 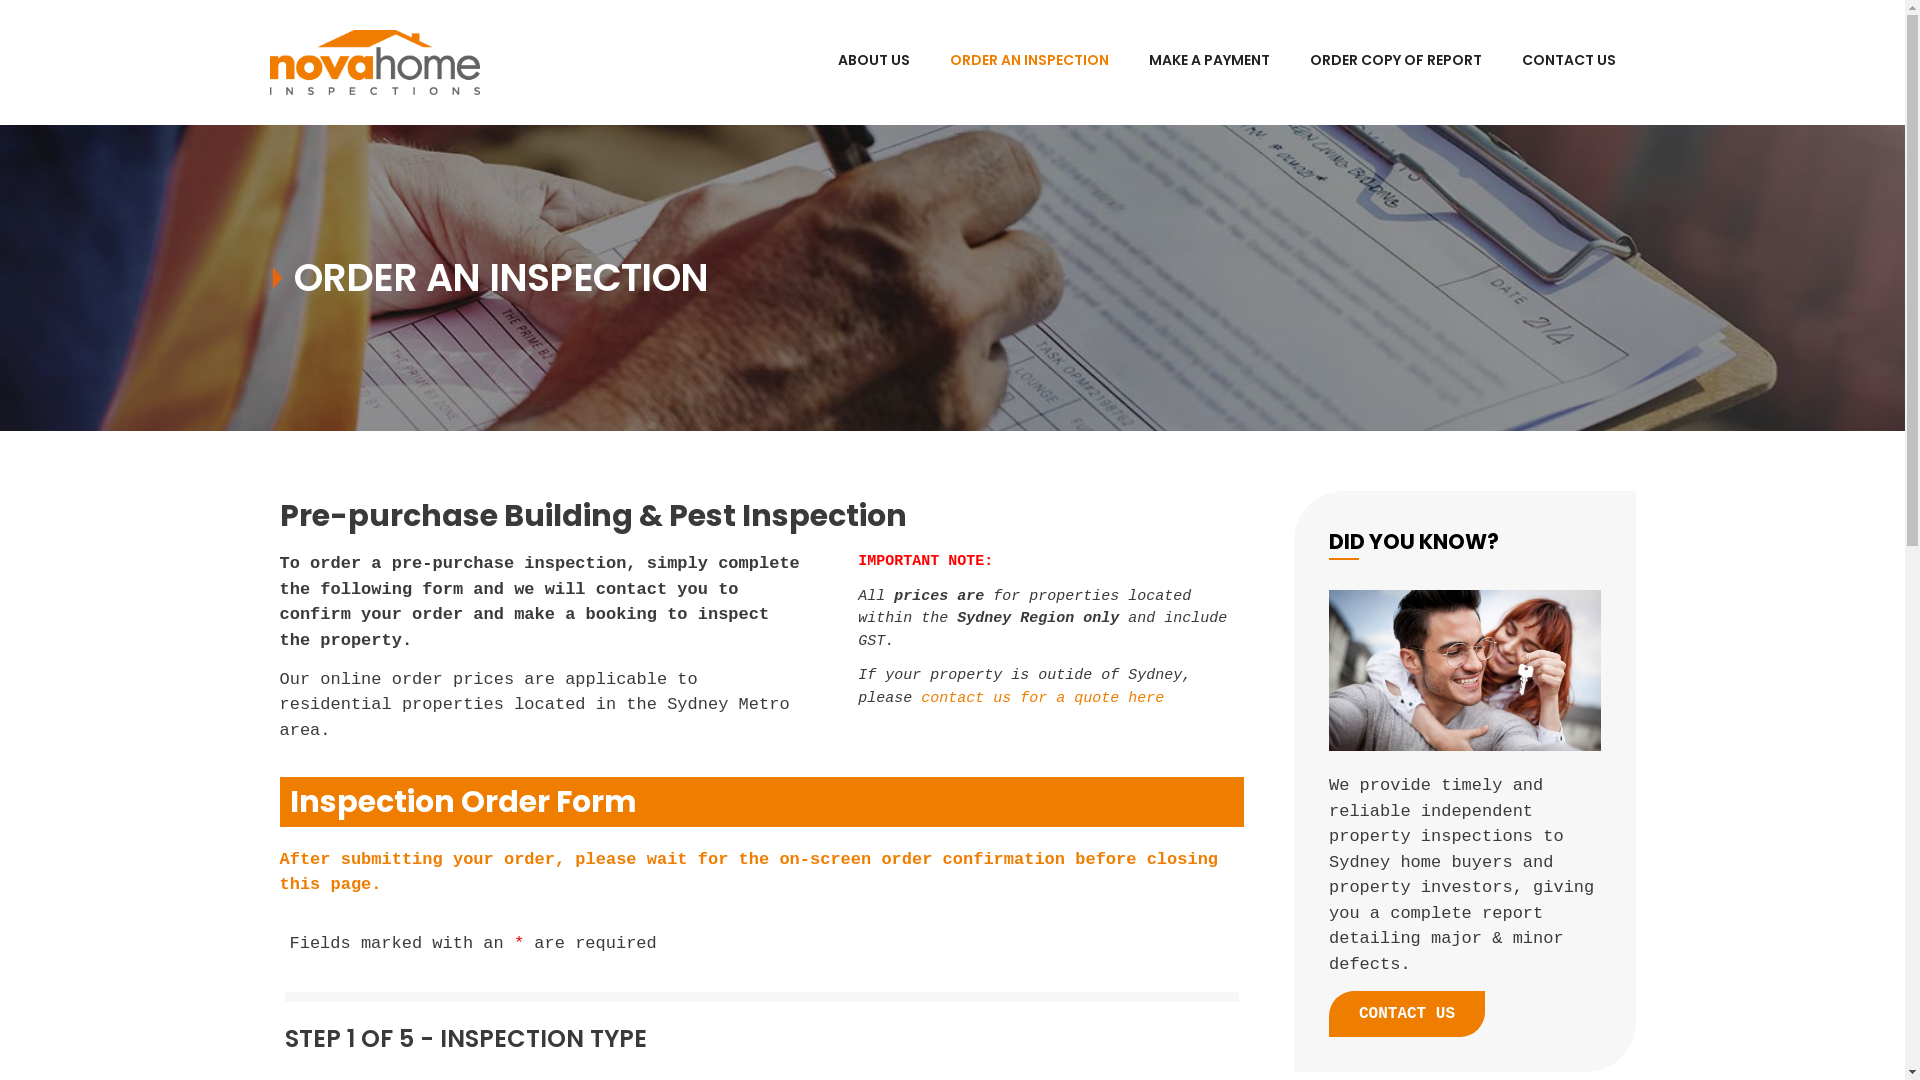 I want to click on ORDER AN INSPECTION, so click(x=1030, y=60).